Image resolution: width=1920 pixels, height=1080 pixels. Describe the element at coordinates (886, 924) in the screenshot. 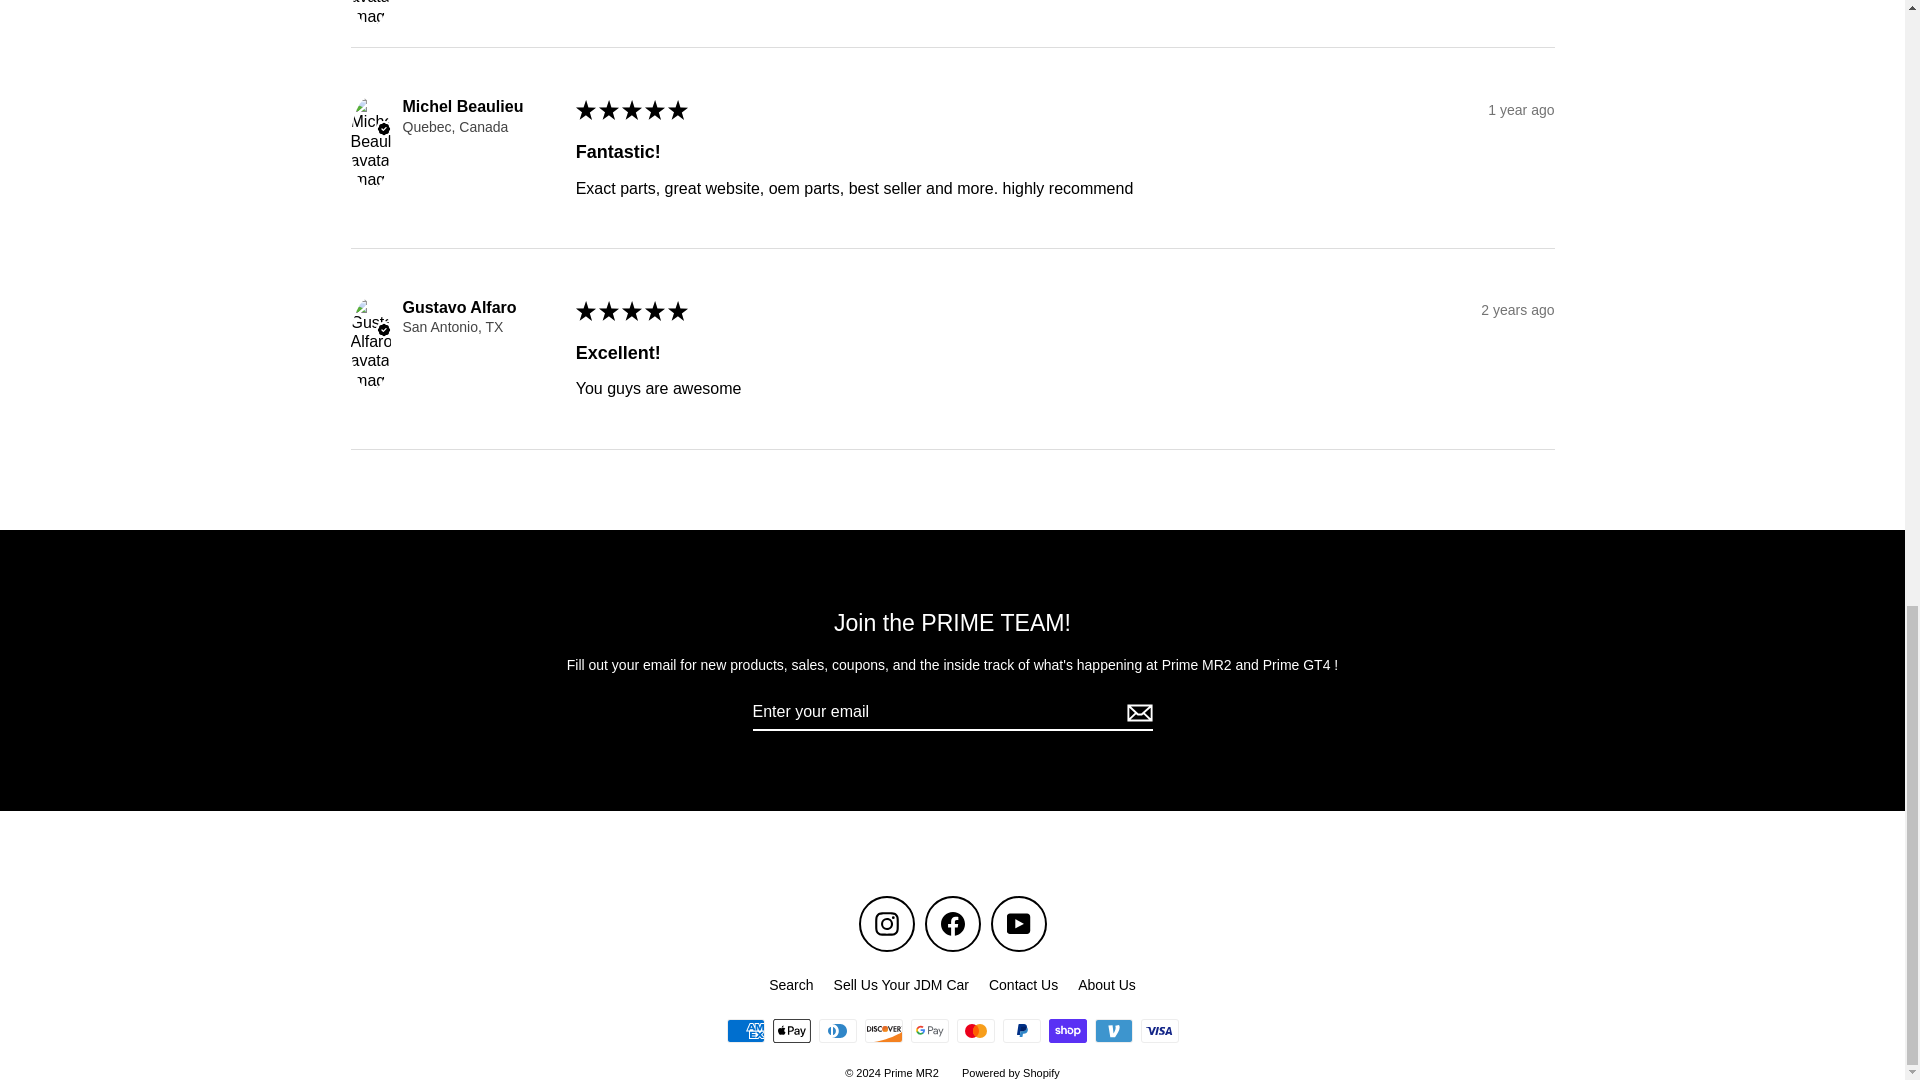

I see `Prime MR2 on Instagram` at that location.